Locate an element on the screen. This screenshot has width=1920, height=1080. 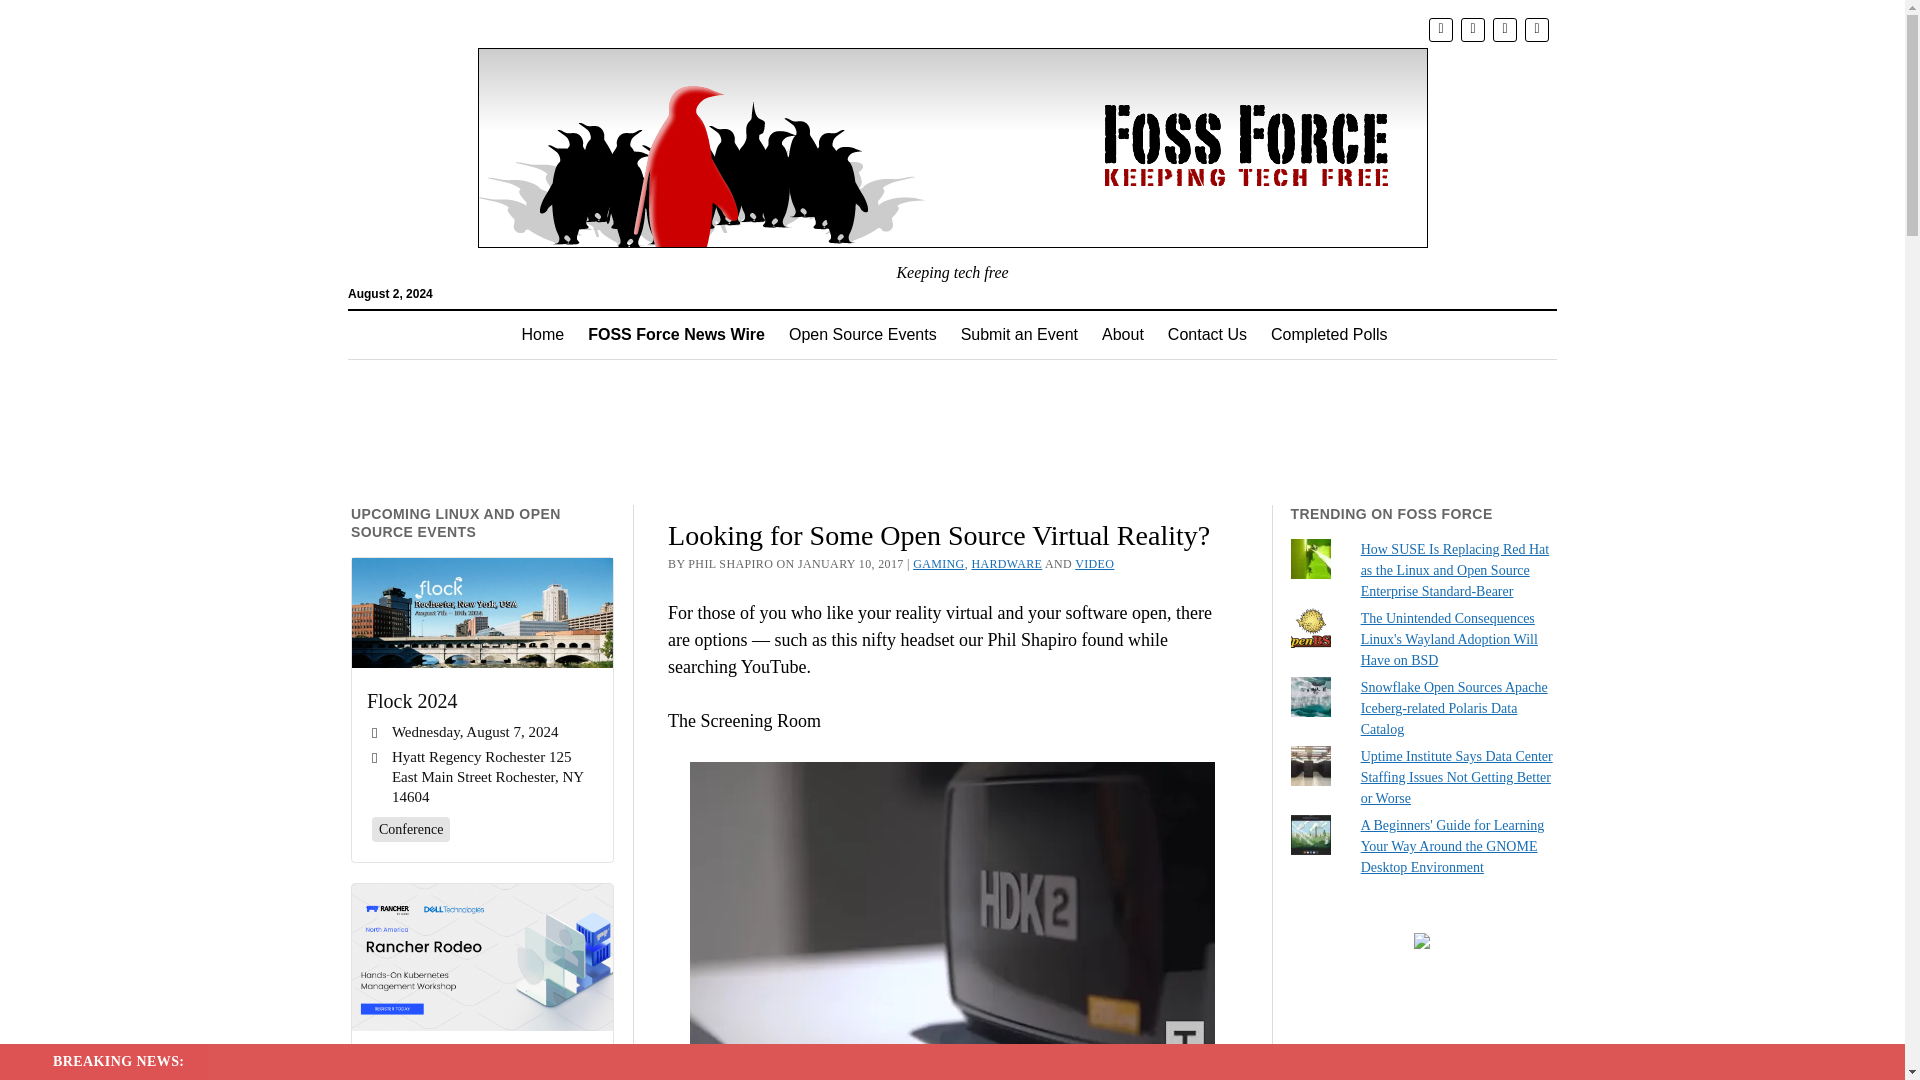
Open Source Events is located at coordinates (862, 334).